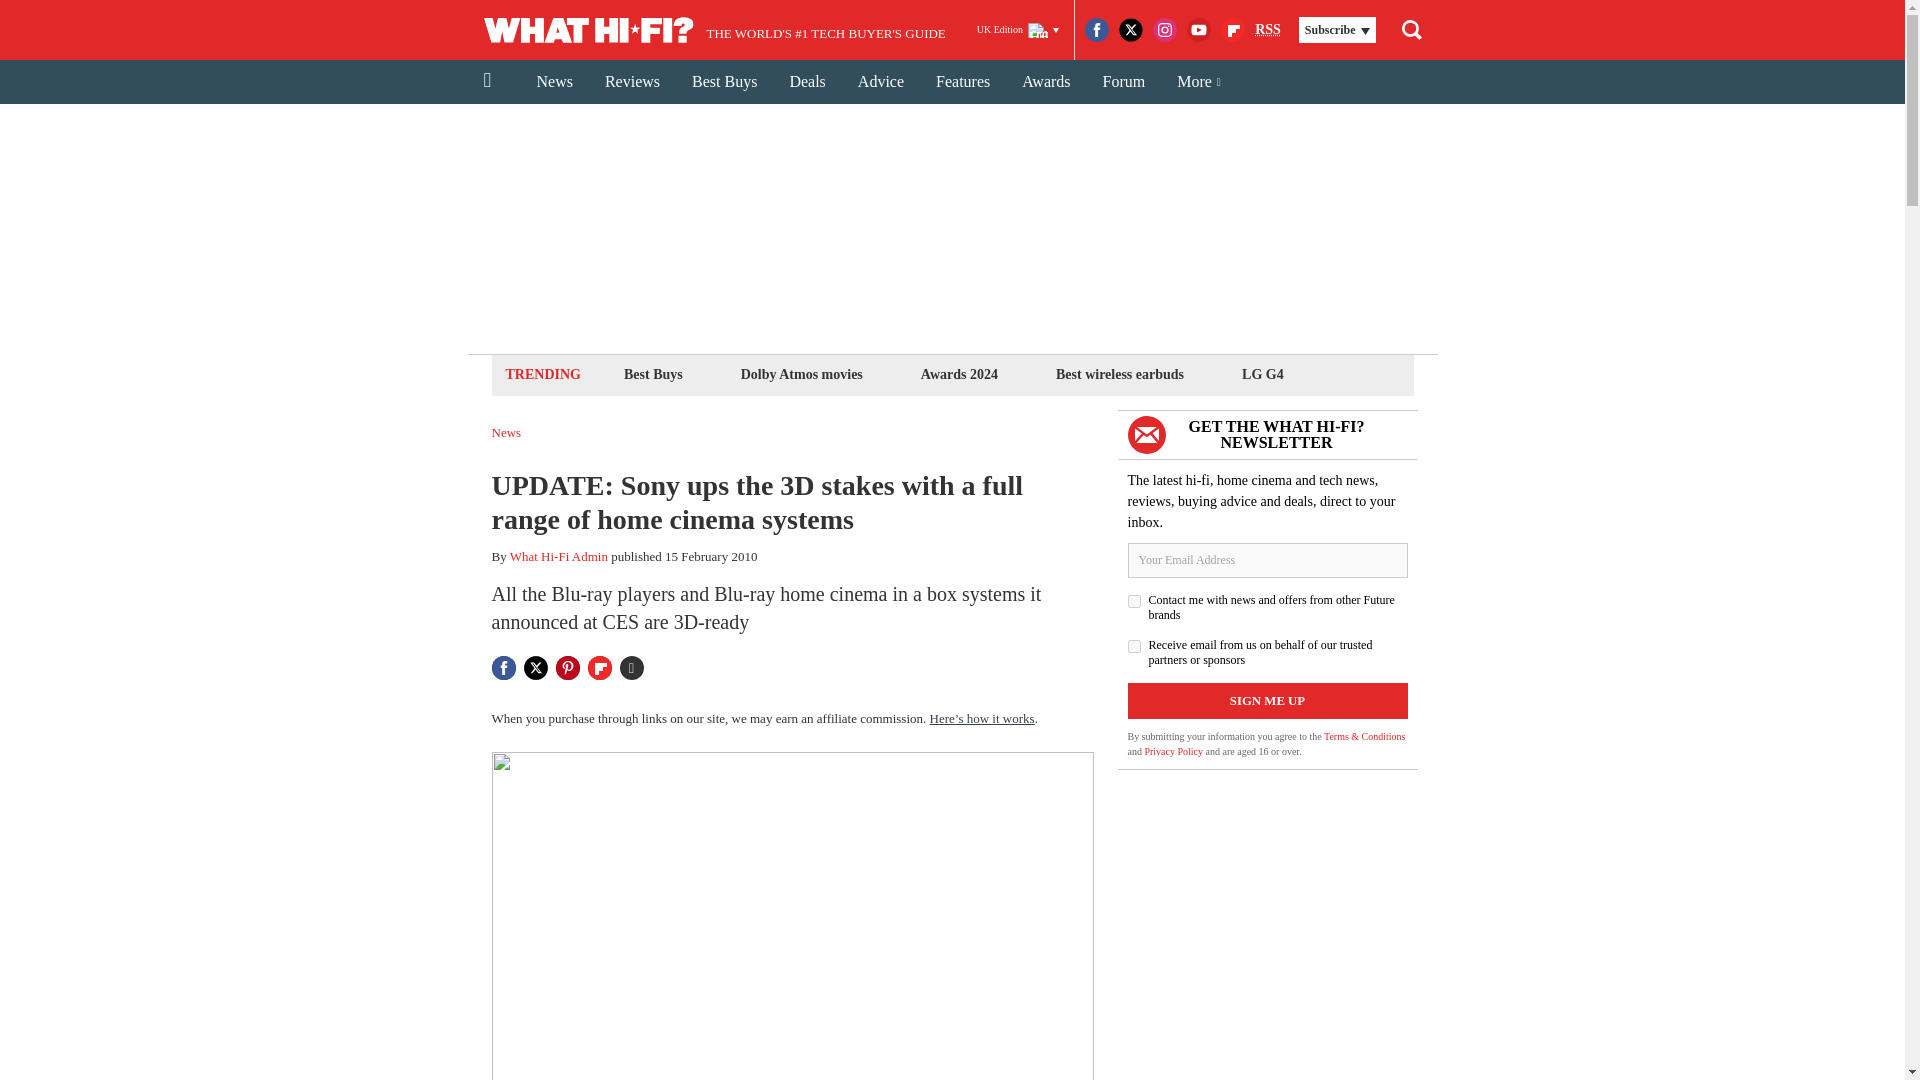 Image resolution: width=1920 pixels, height=1080 pixels. I want to click on Awards, so click(1046, 82).